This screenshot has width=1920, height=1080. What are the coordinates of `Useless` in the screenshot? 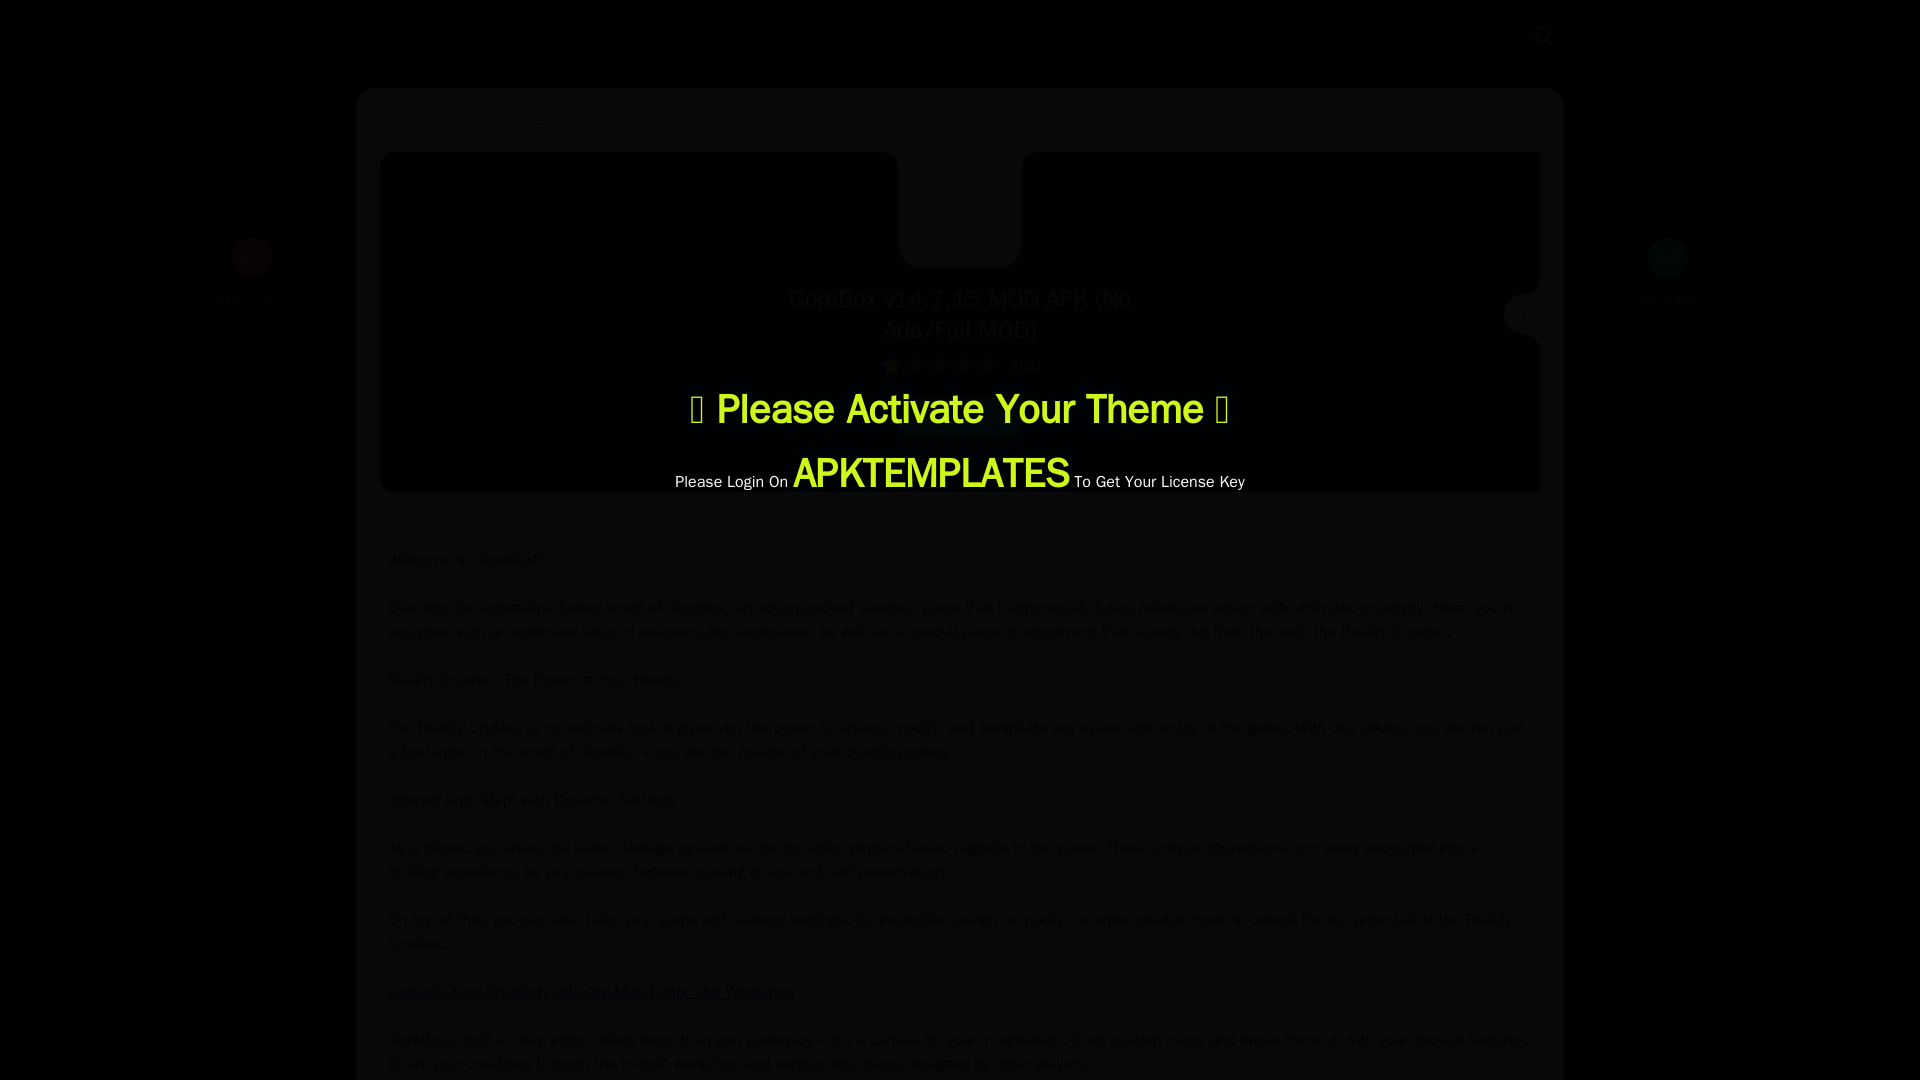 It's located at (890, 366).